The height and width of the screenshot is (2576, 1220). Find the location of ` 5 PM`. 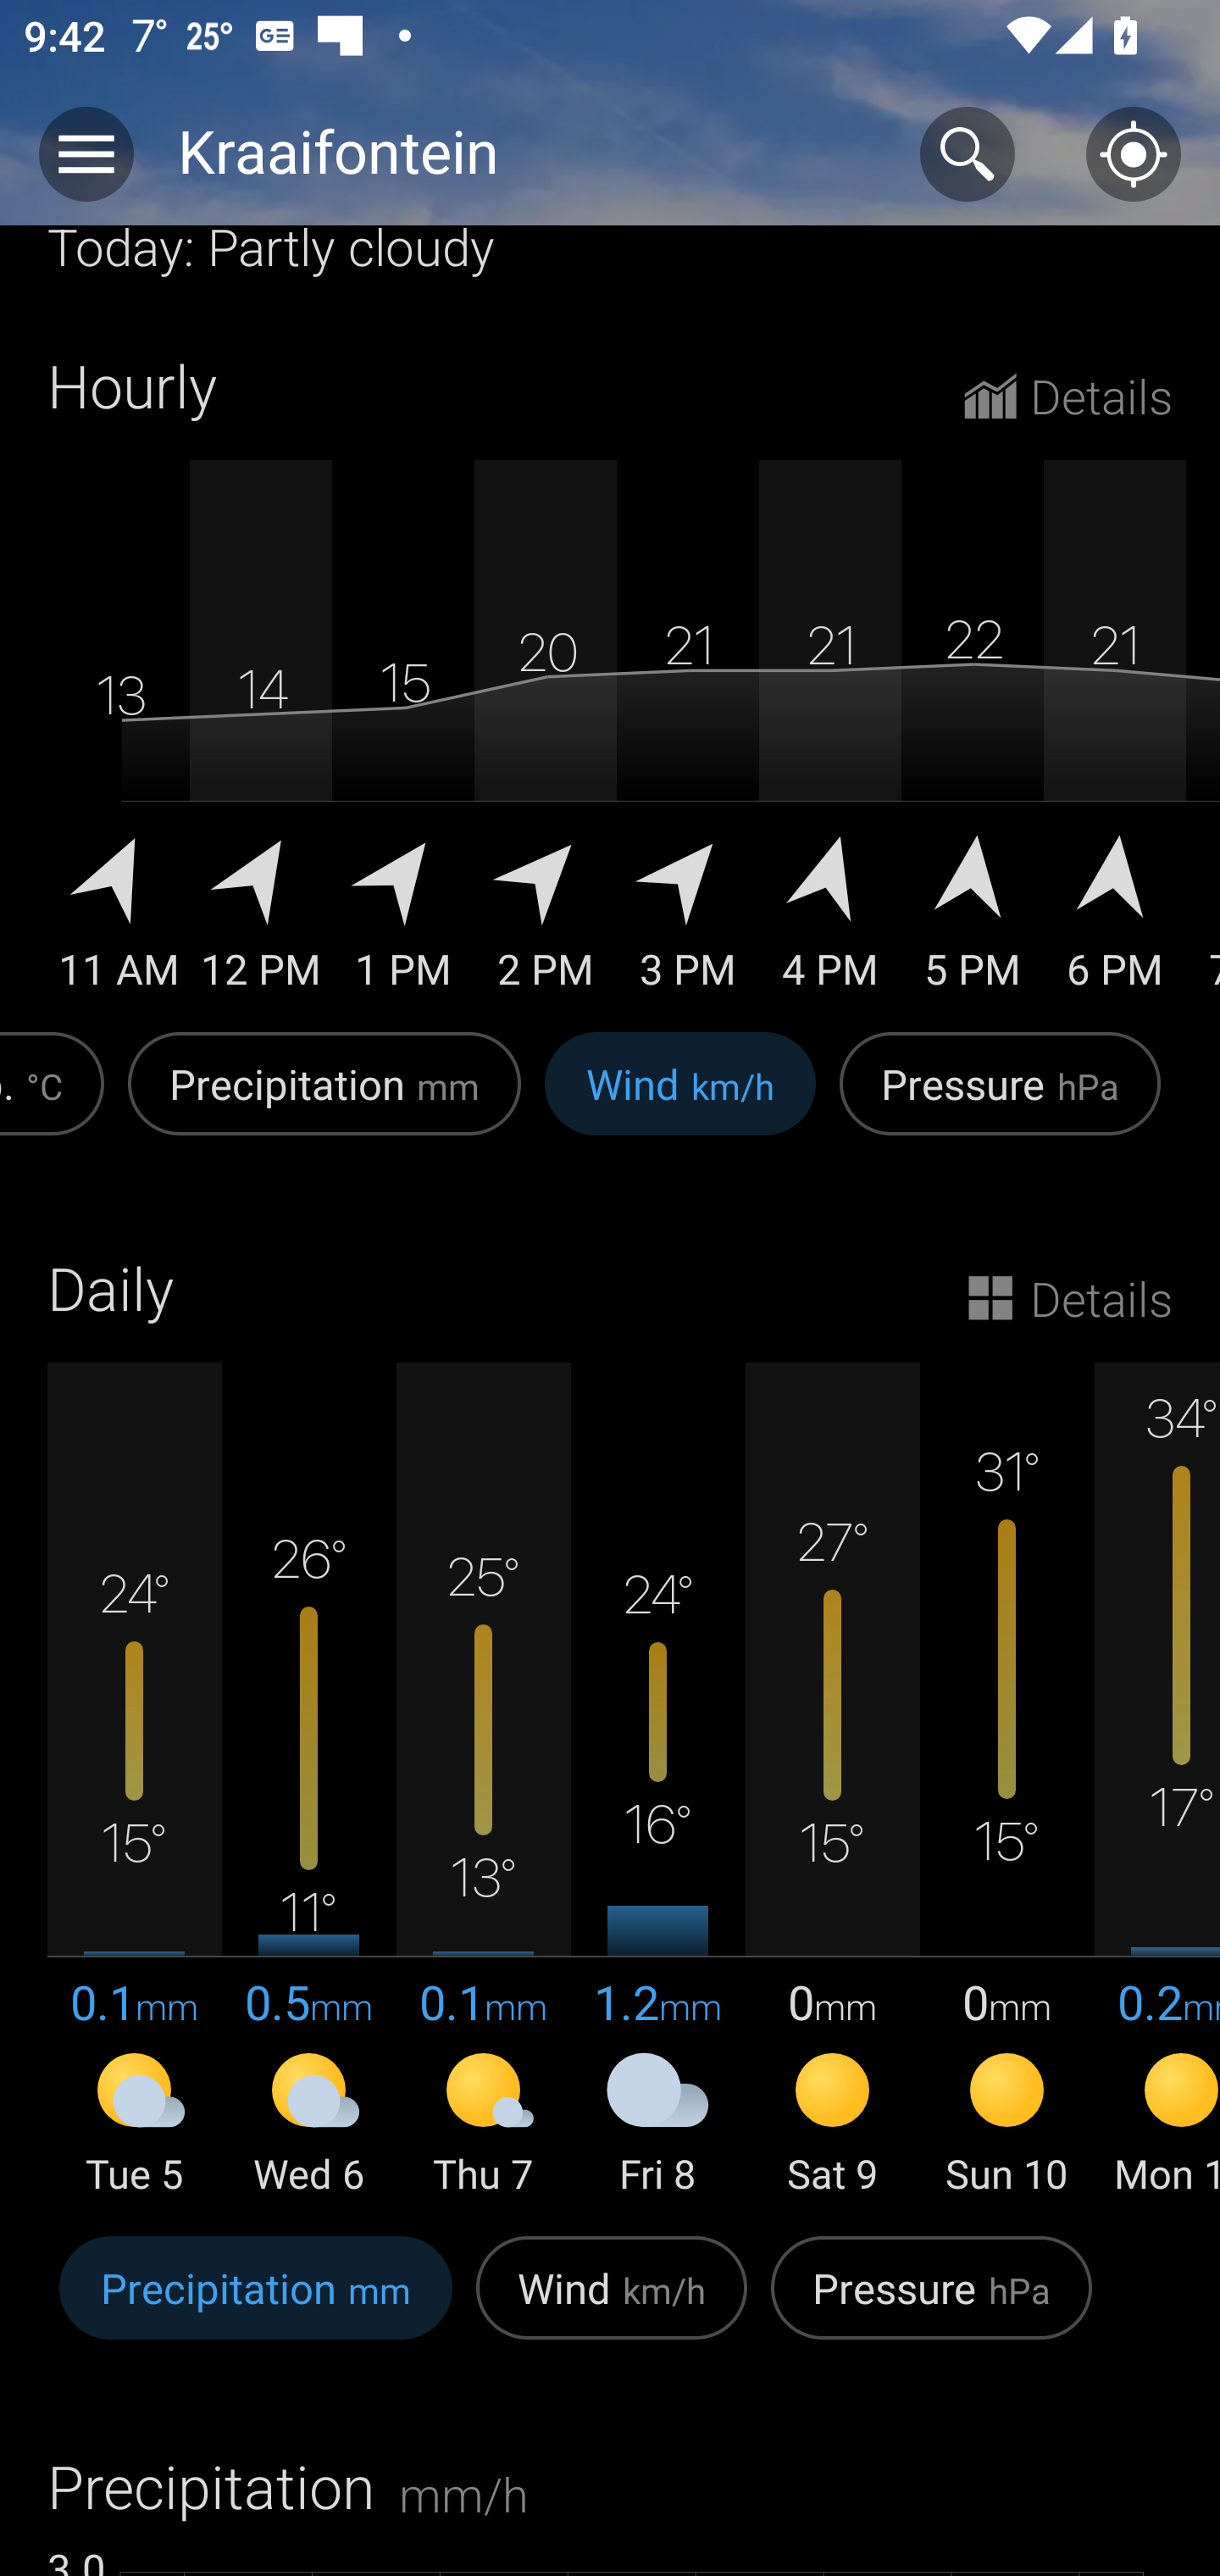

 5 PM is located at coordinates (973, 918).